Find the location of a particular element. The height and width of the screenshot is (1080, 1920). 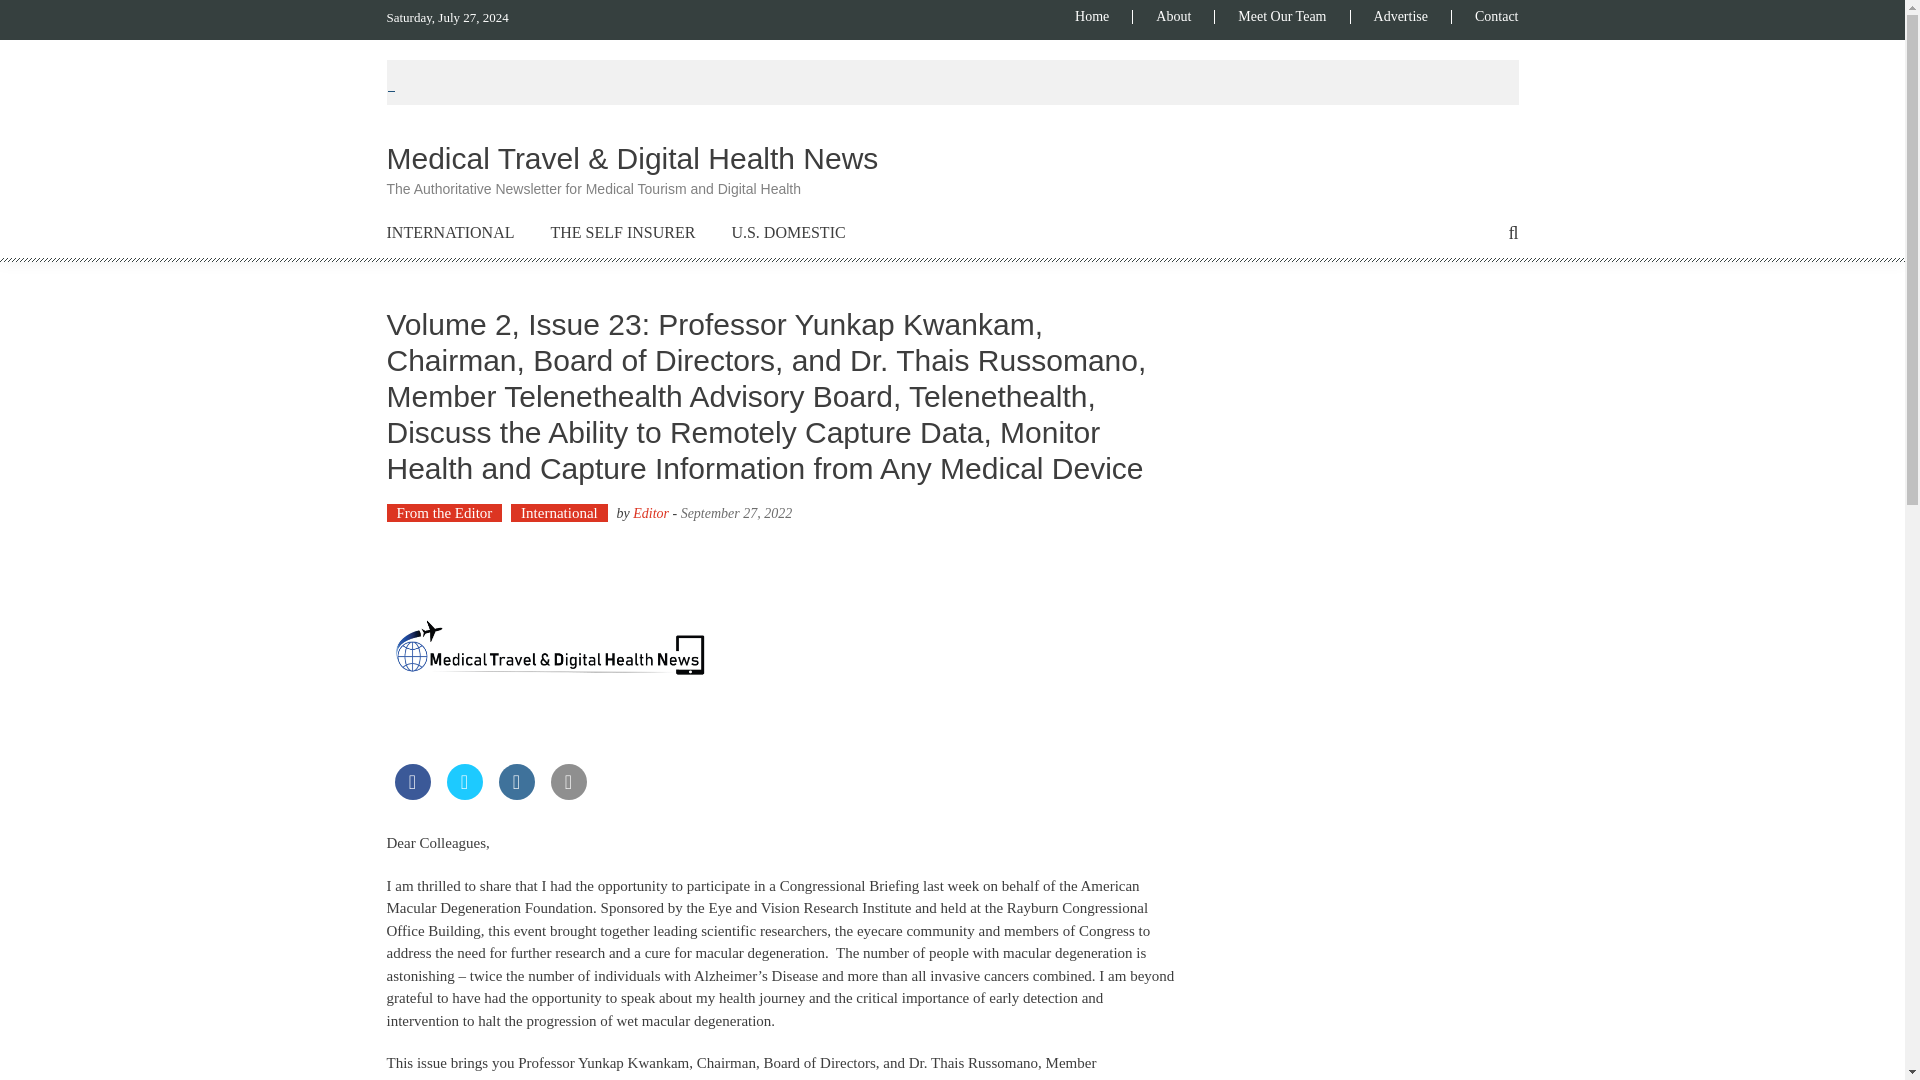

INTERNATIONAL is located at coordinates (450, 233).